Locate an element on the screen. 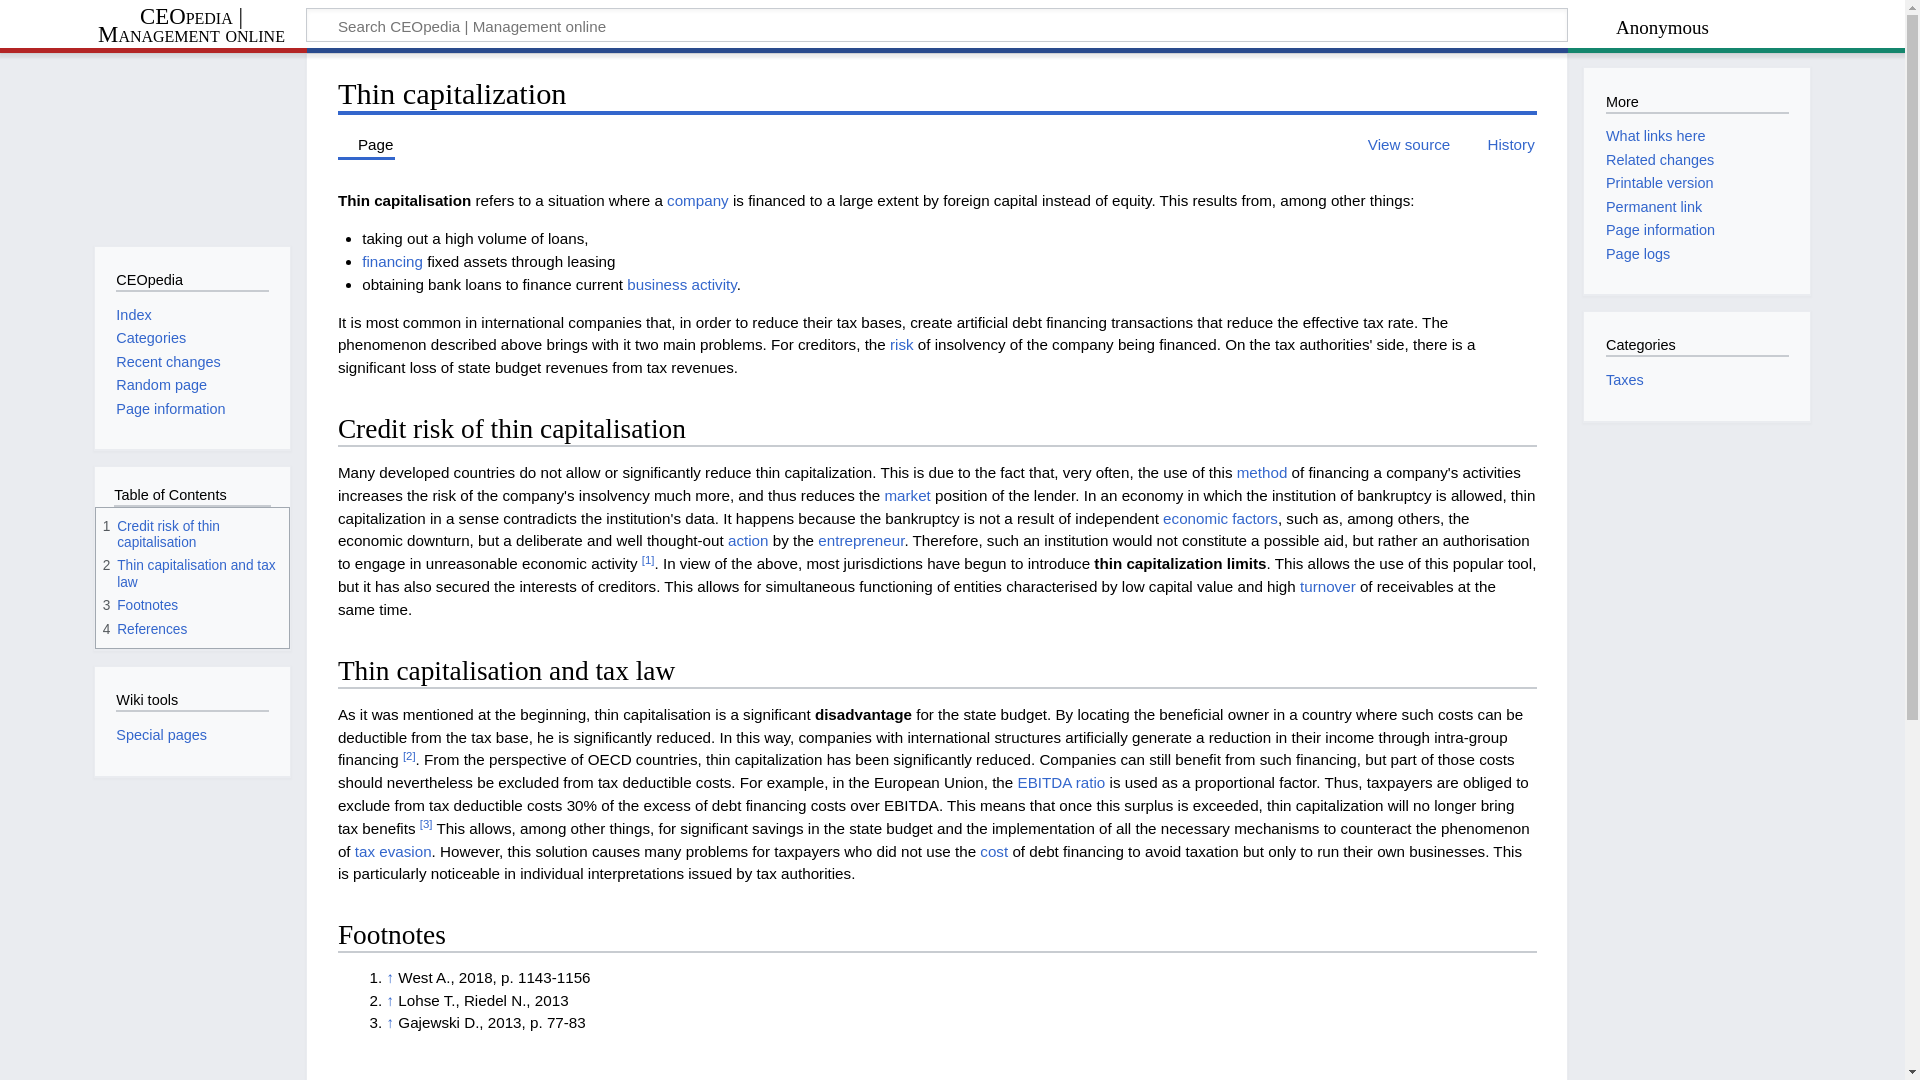 The width and height of the screenshot is (1920, 1080). economic factors is located at coordinates (1220, 518).